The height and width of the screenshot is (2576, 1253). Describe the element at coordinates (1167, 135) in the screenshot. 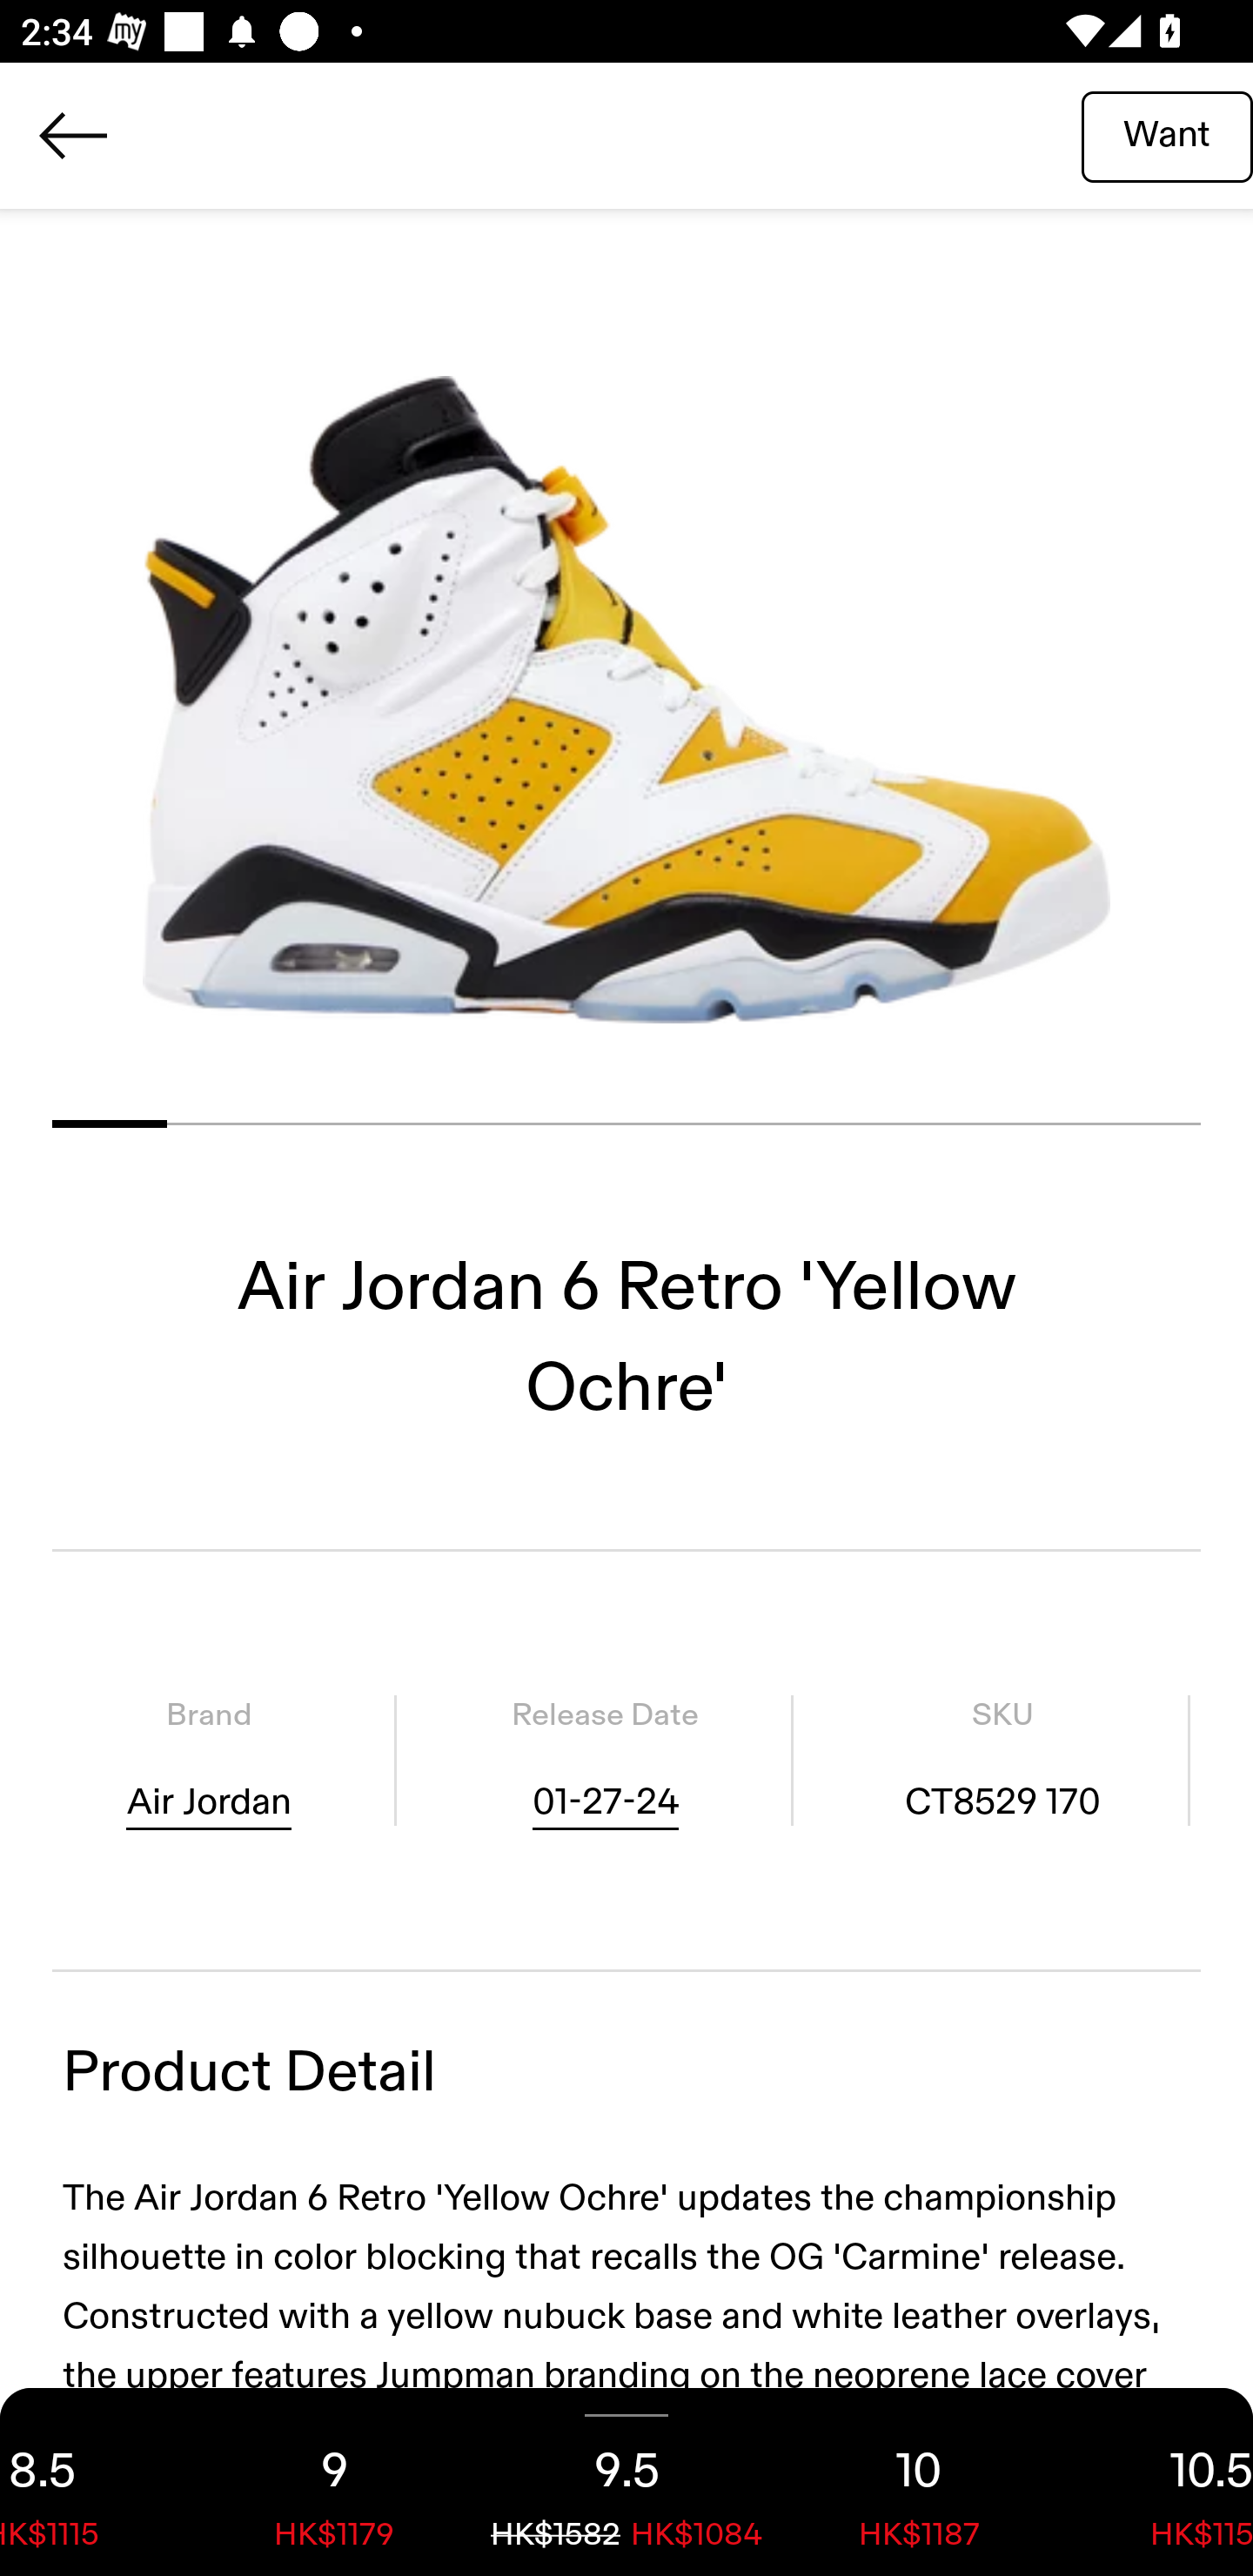

I see `Want` at that location.